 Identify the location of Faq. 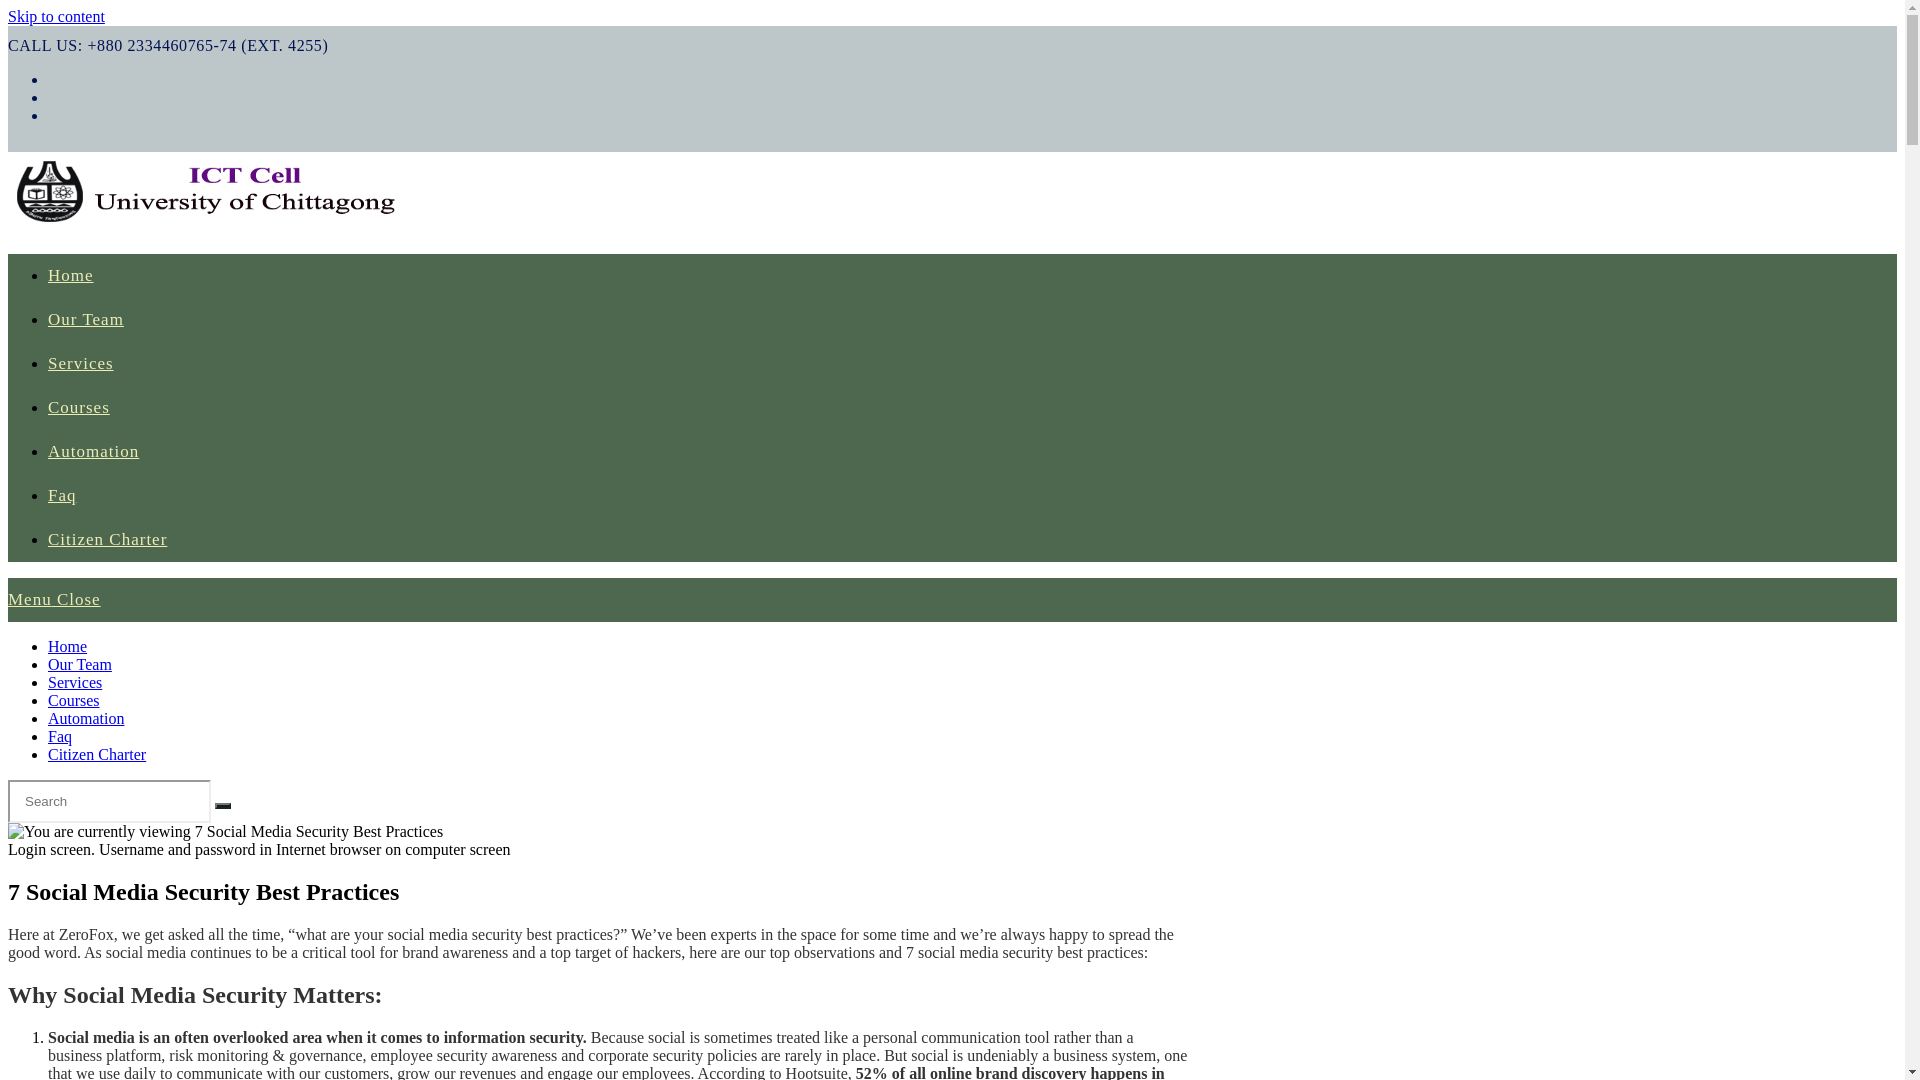
(62, 496).